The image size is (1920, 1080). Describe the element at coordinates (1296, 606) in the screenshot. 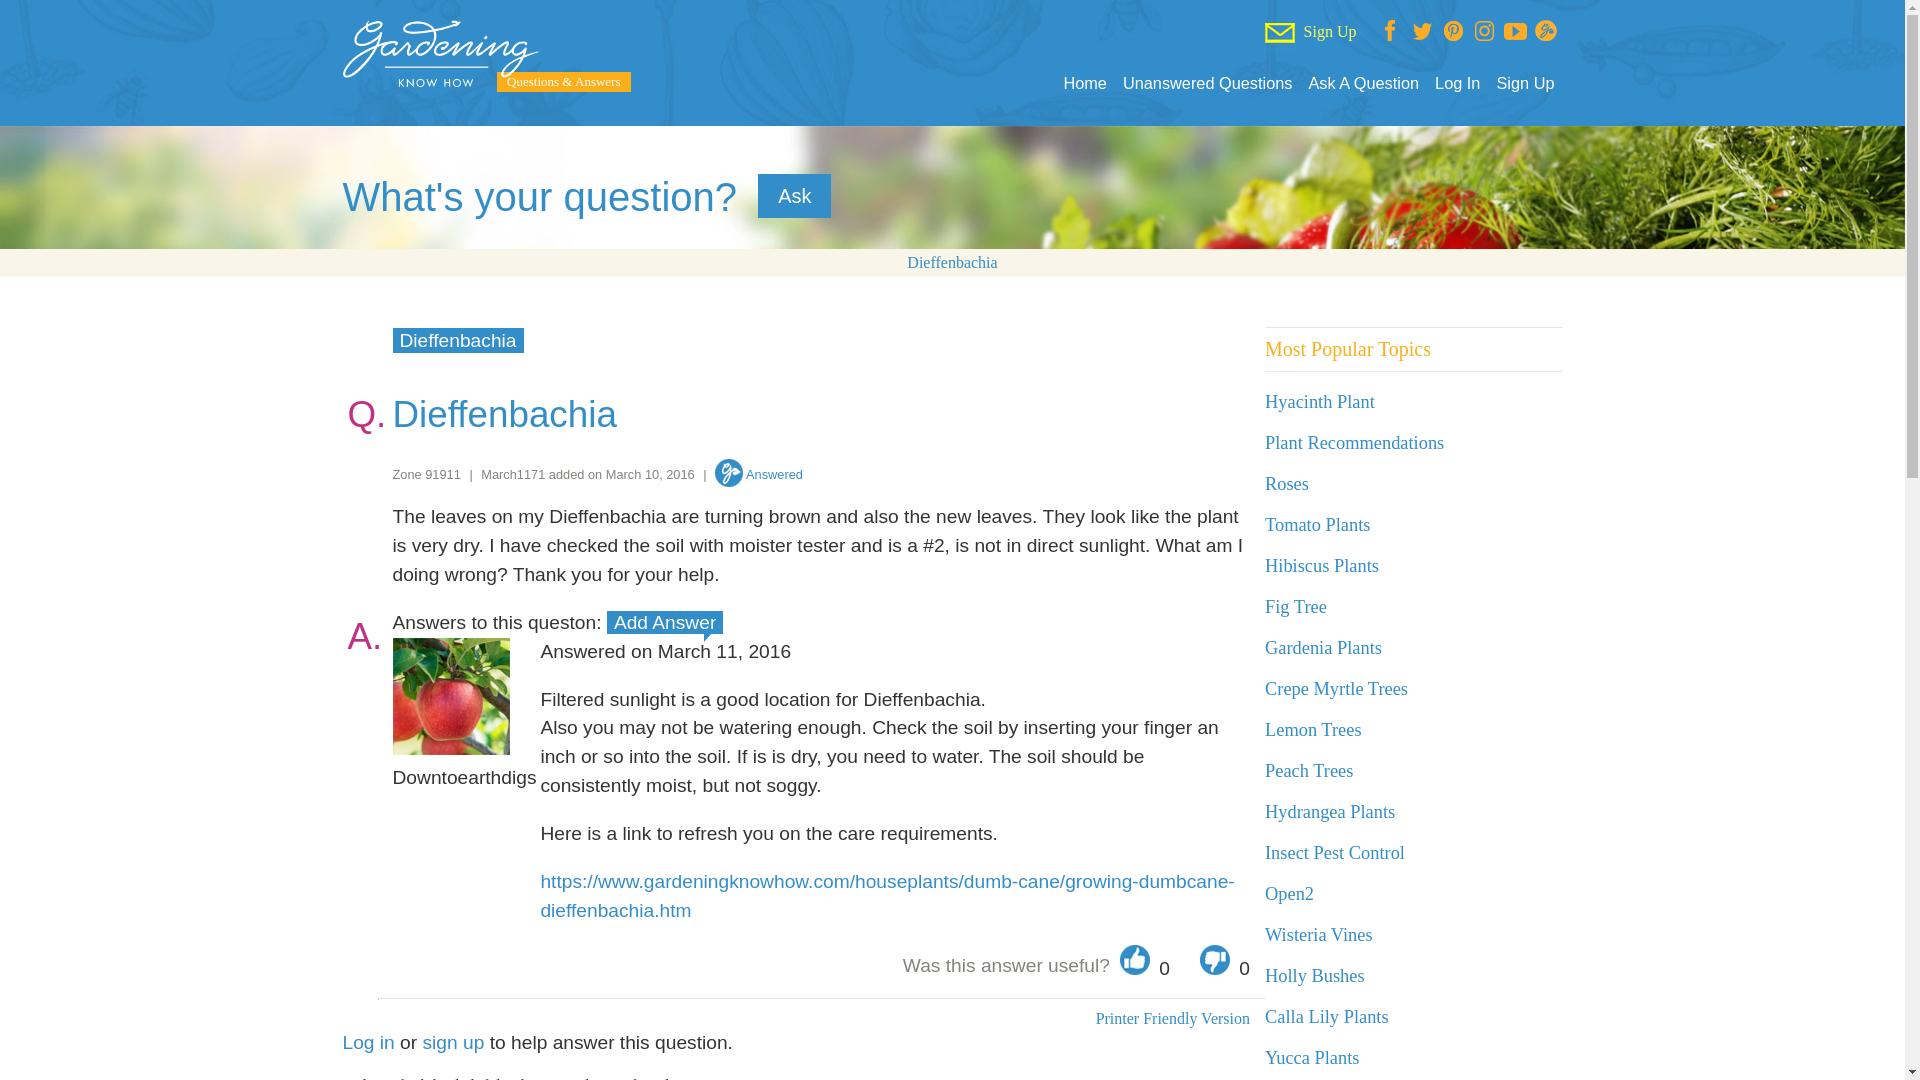

I see `Fig Tree` at that location.